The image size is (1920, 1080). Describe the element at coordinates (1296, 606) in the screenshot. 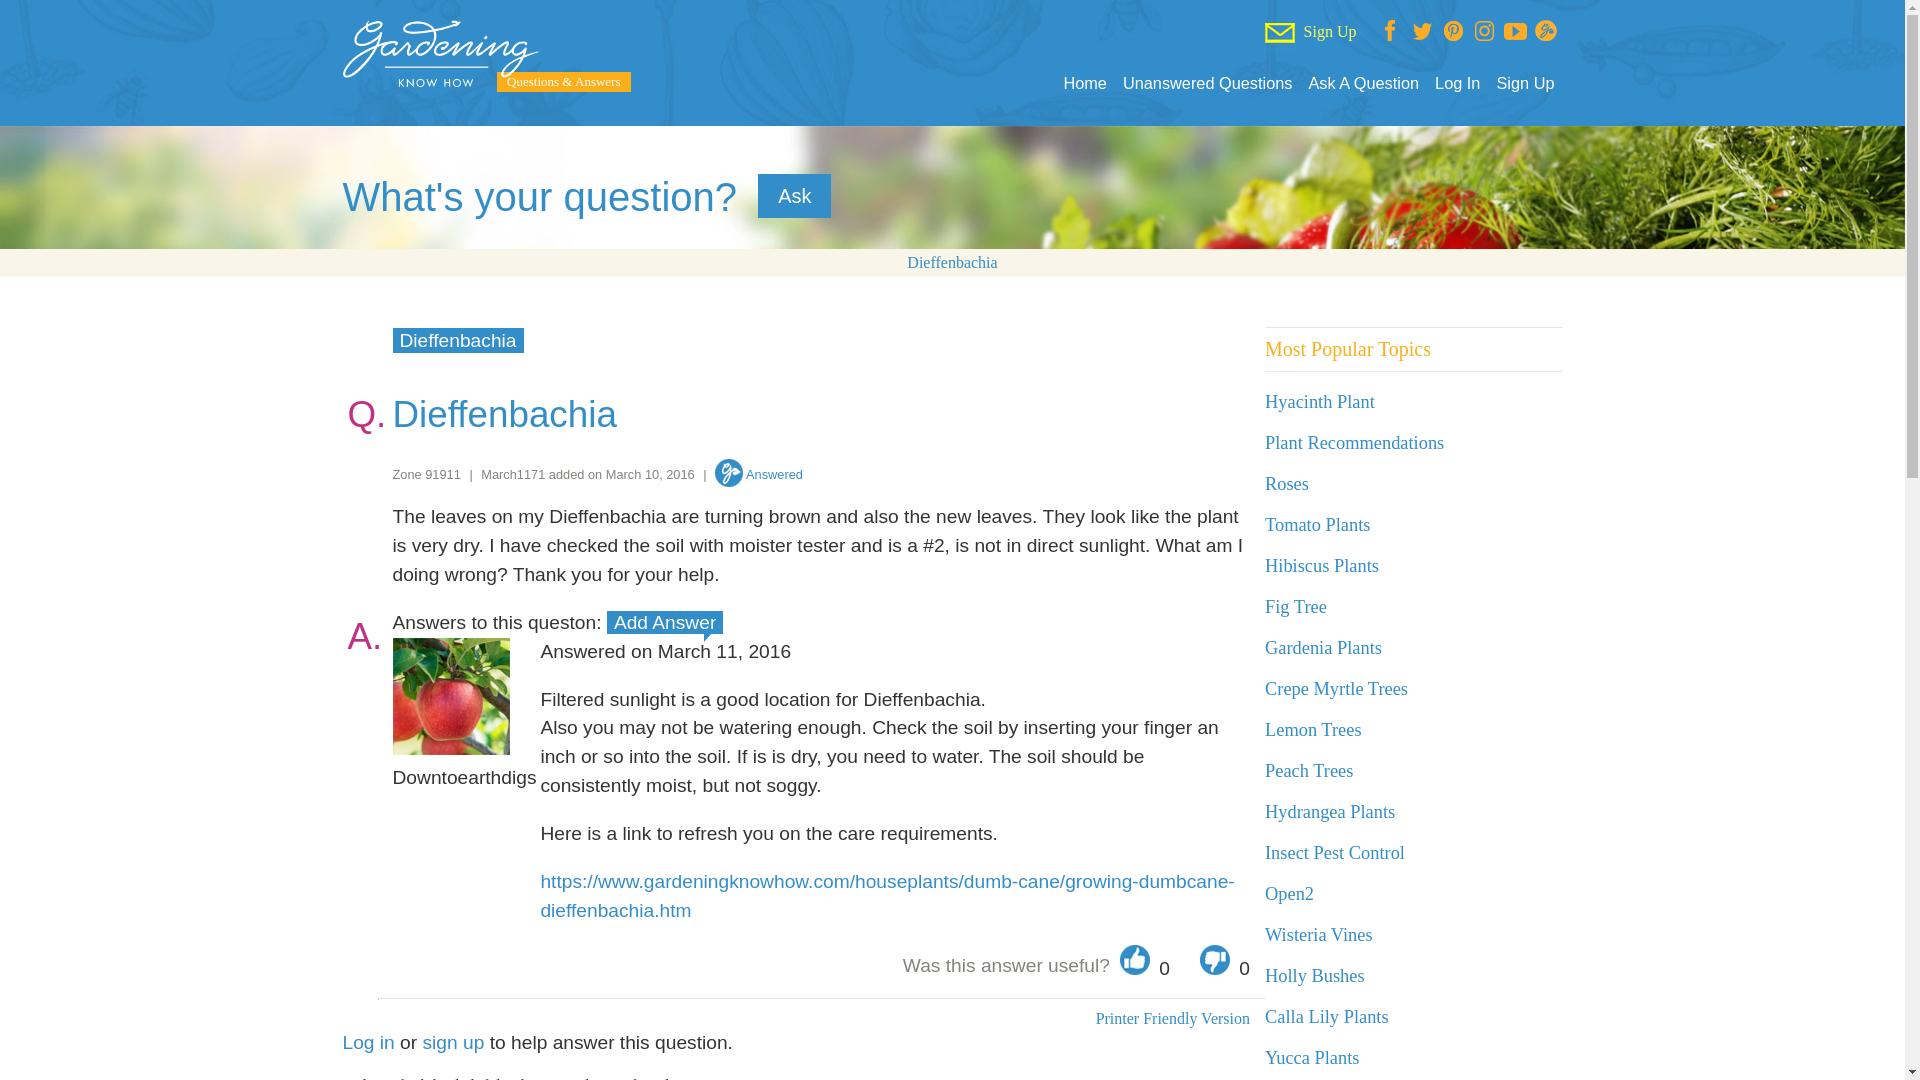

I see `Fig Tree` at that location.